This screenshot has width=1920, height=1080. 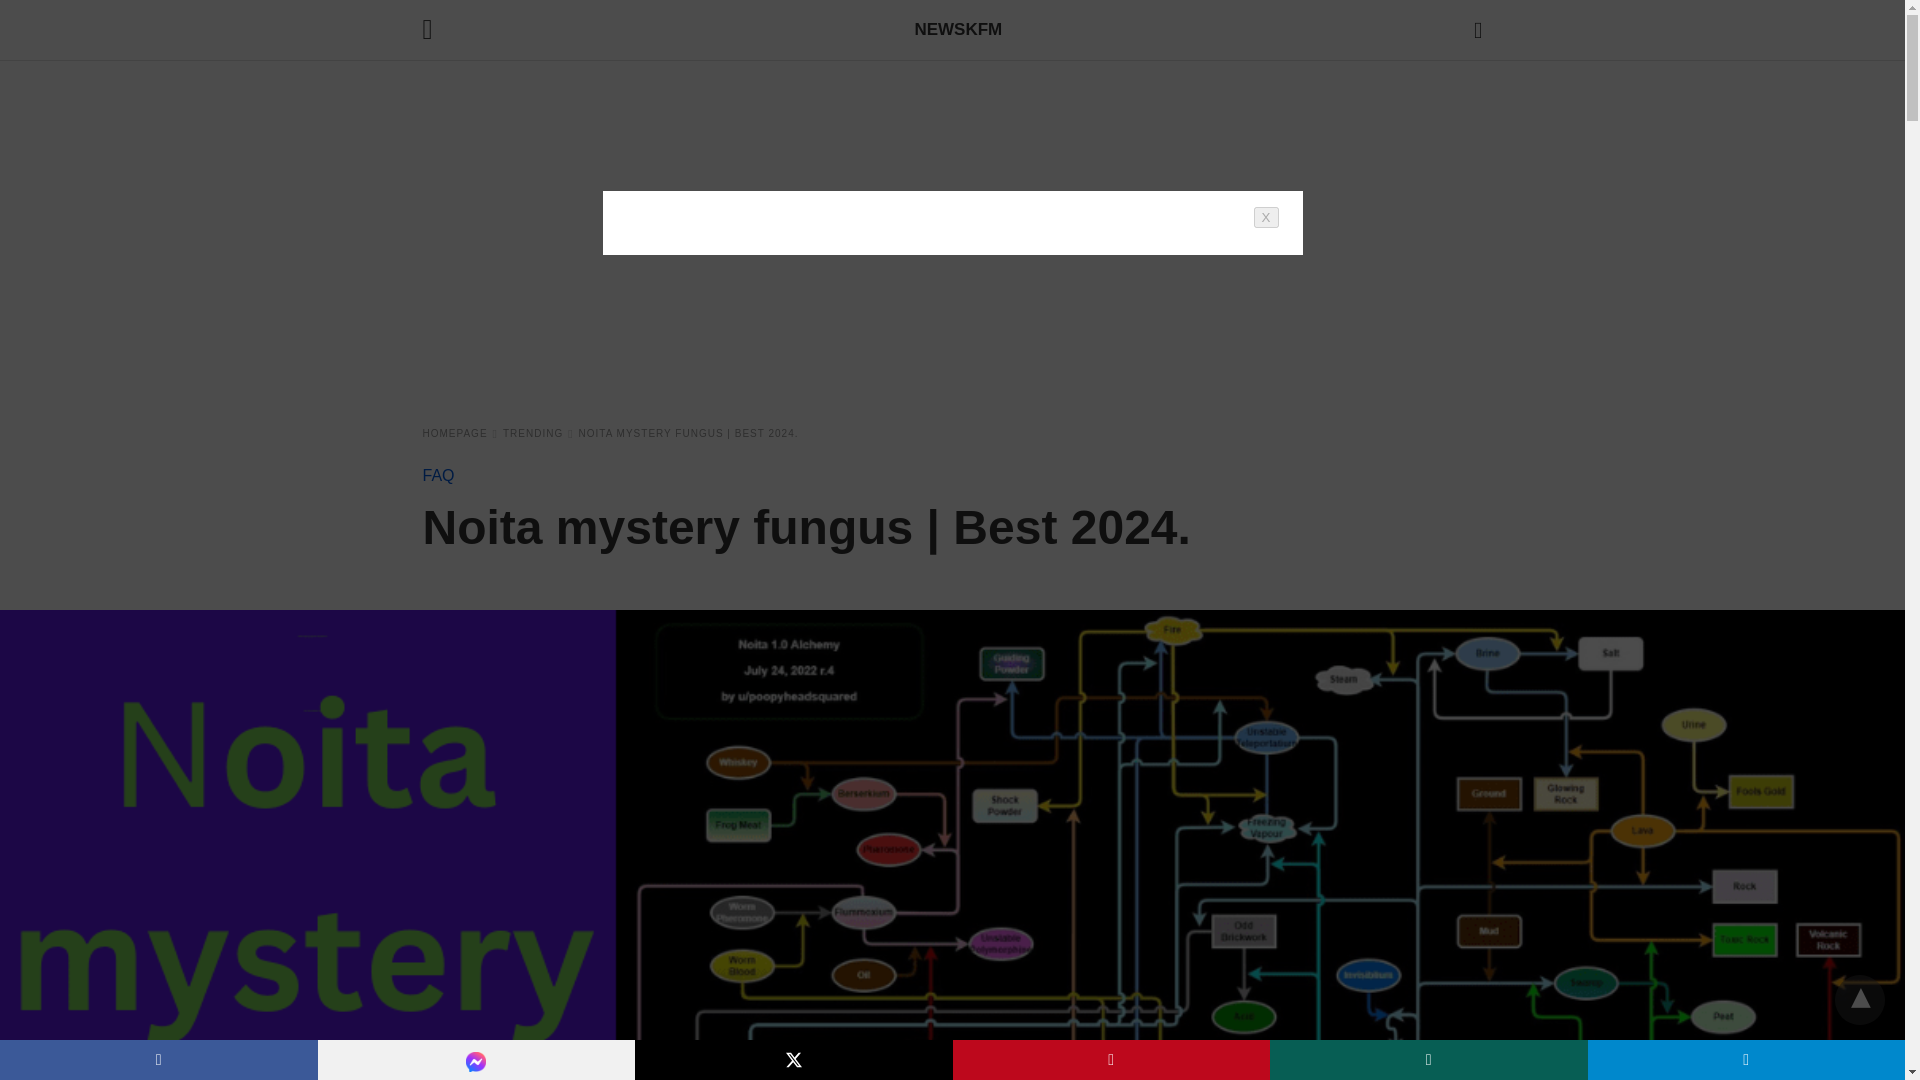 I want to click on HOMEPAGE, so click(x=460, y=432).